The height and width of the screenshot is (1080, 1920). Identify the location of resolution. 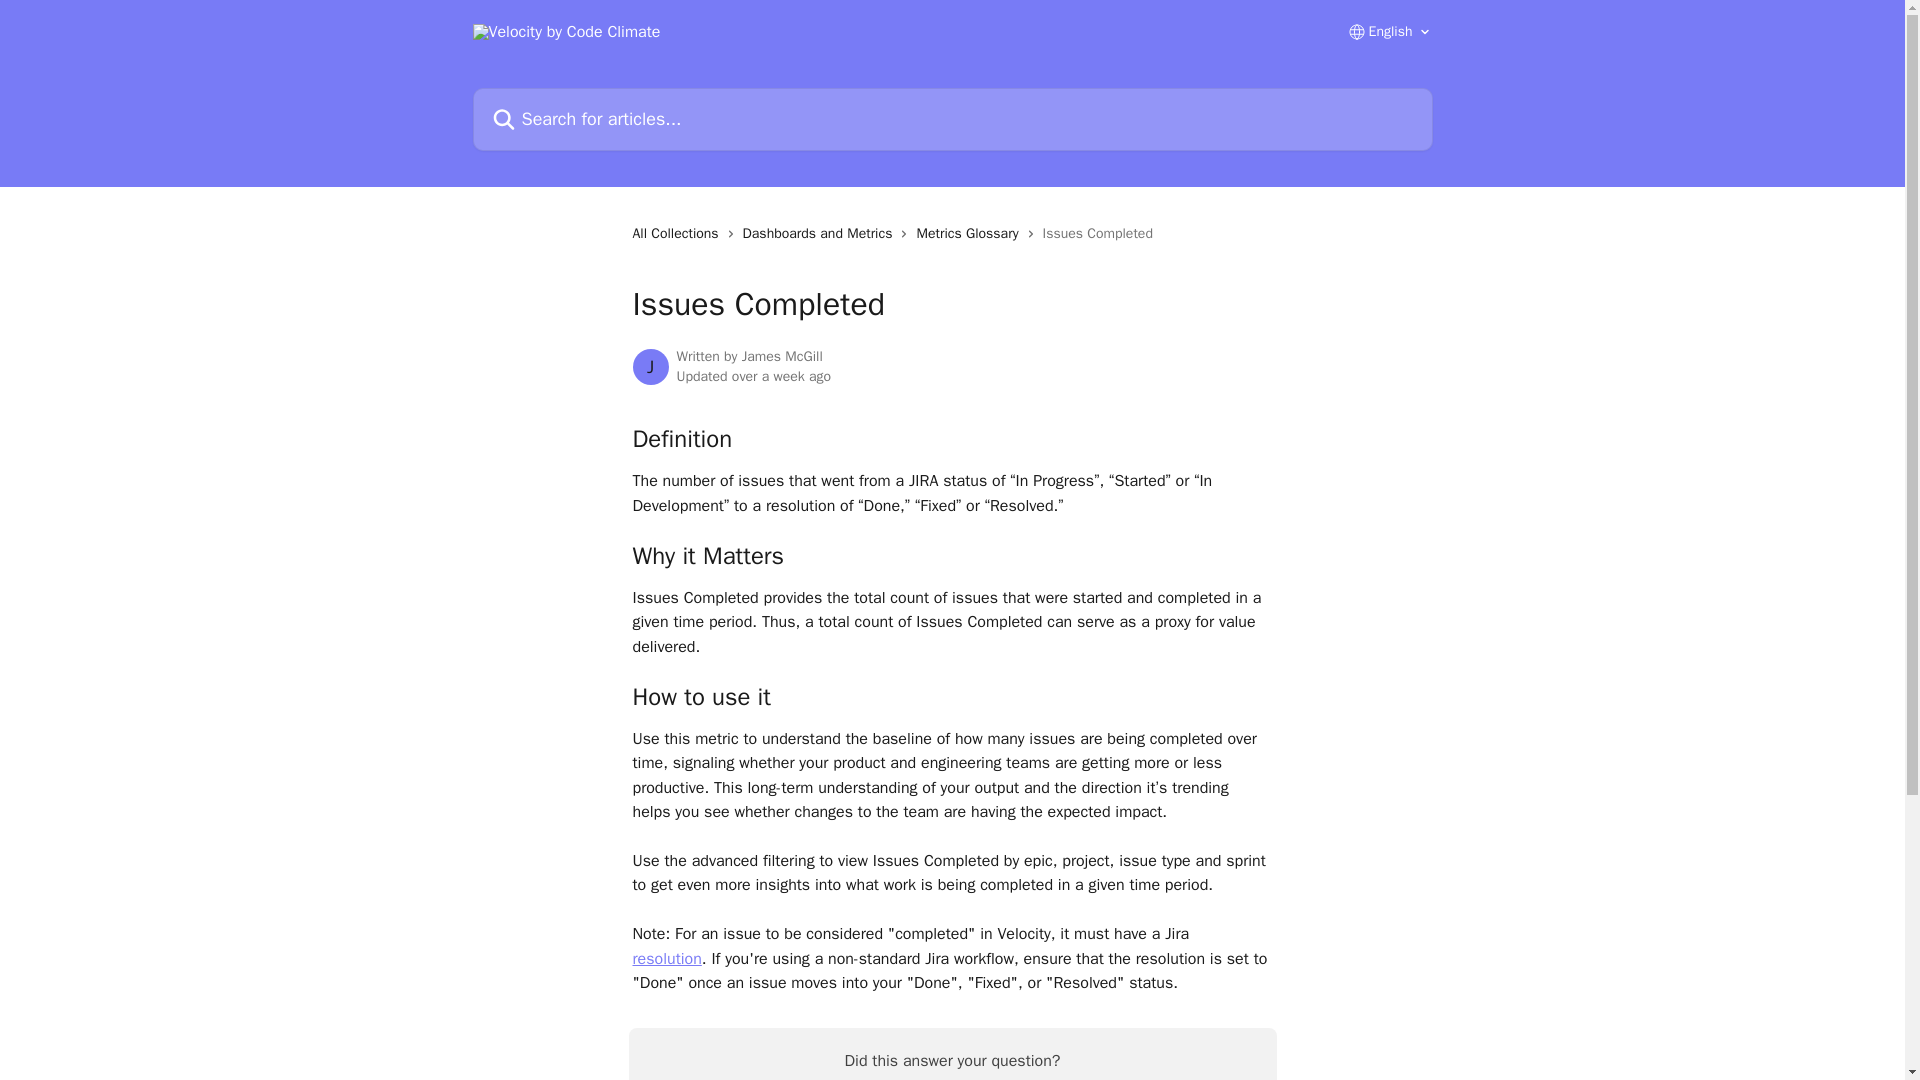
(666, 958).